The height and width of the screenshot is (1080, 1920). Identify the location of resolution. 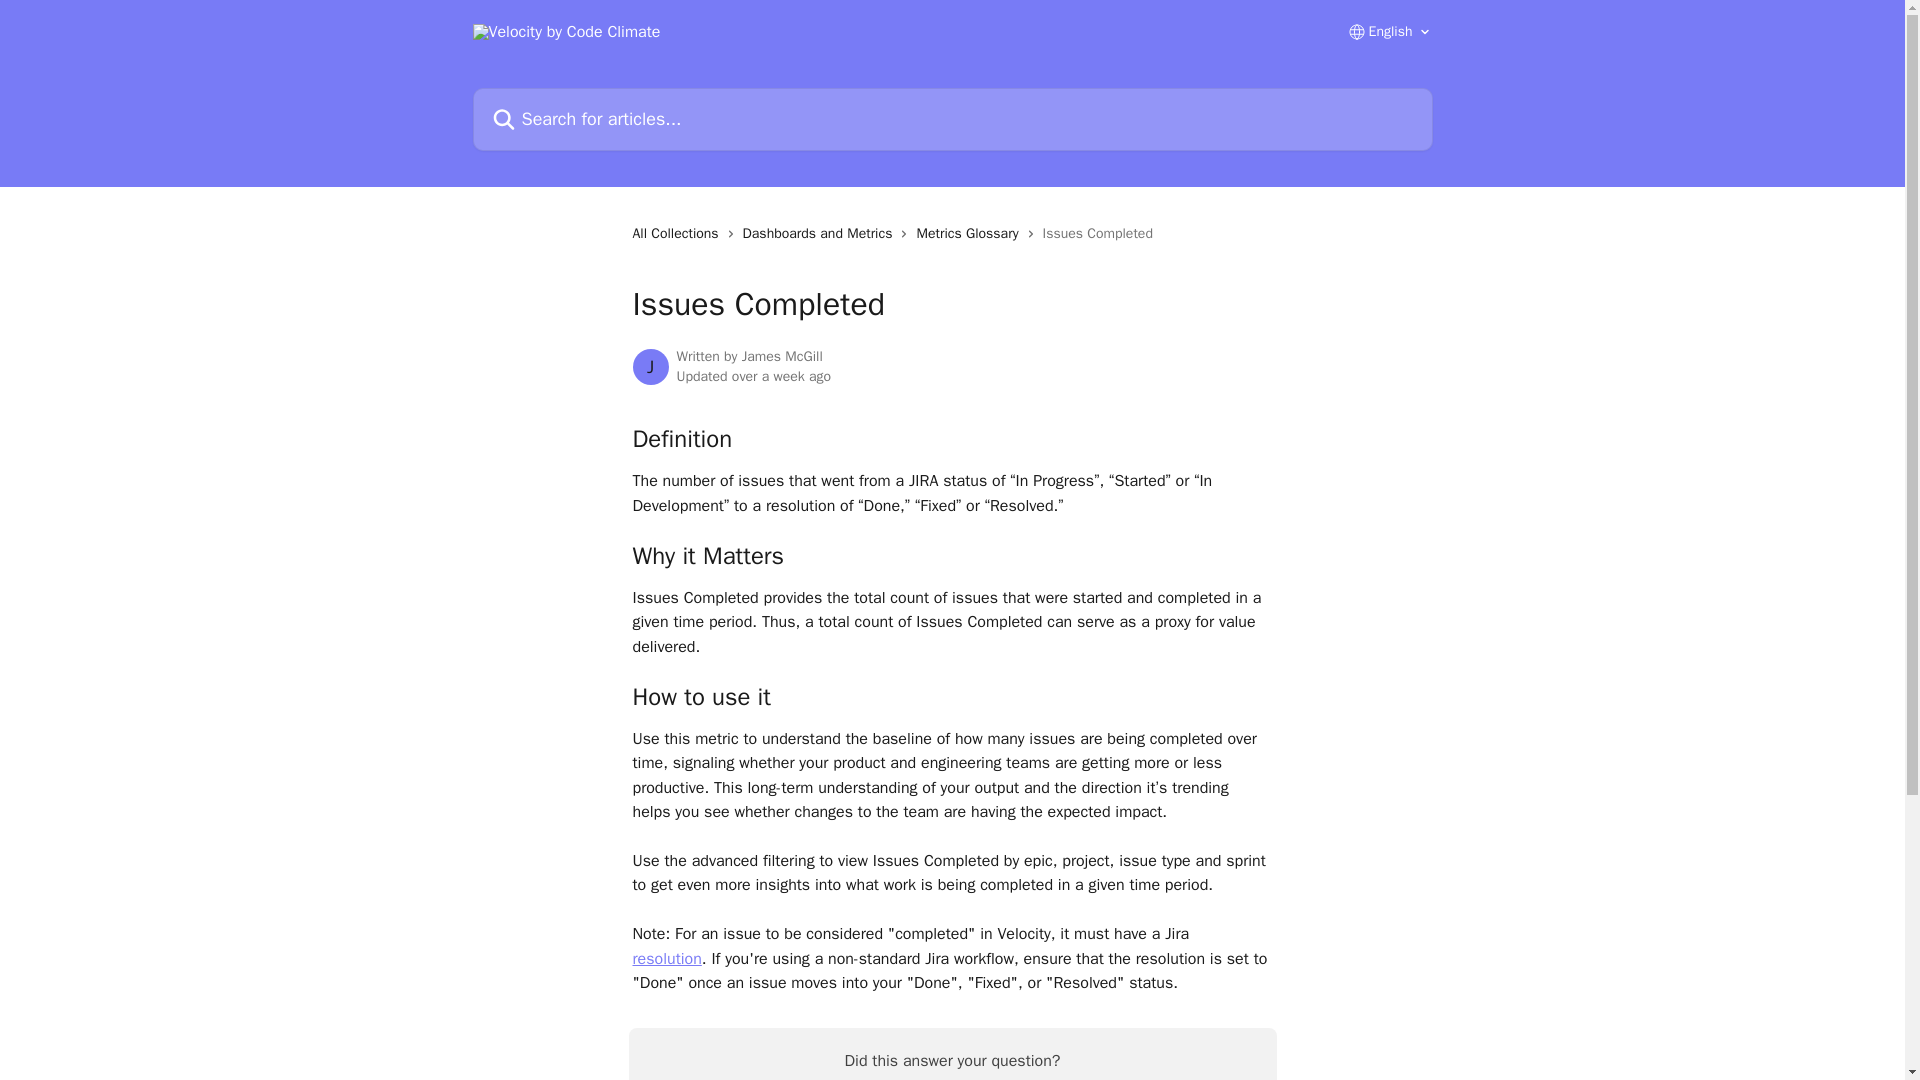
(666, 958).